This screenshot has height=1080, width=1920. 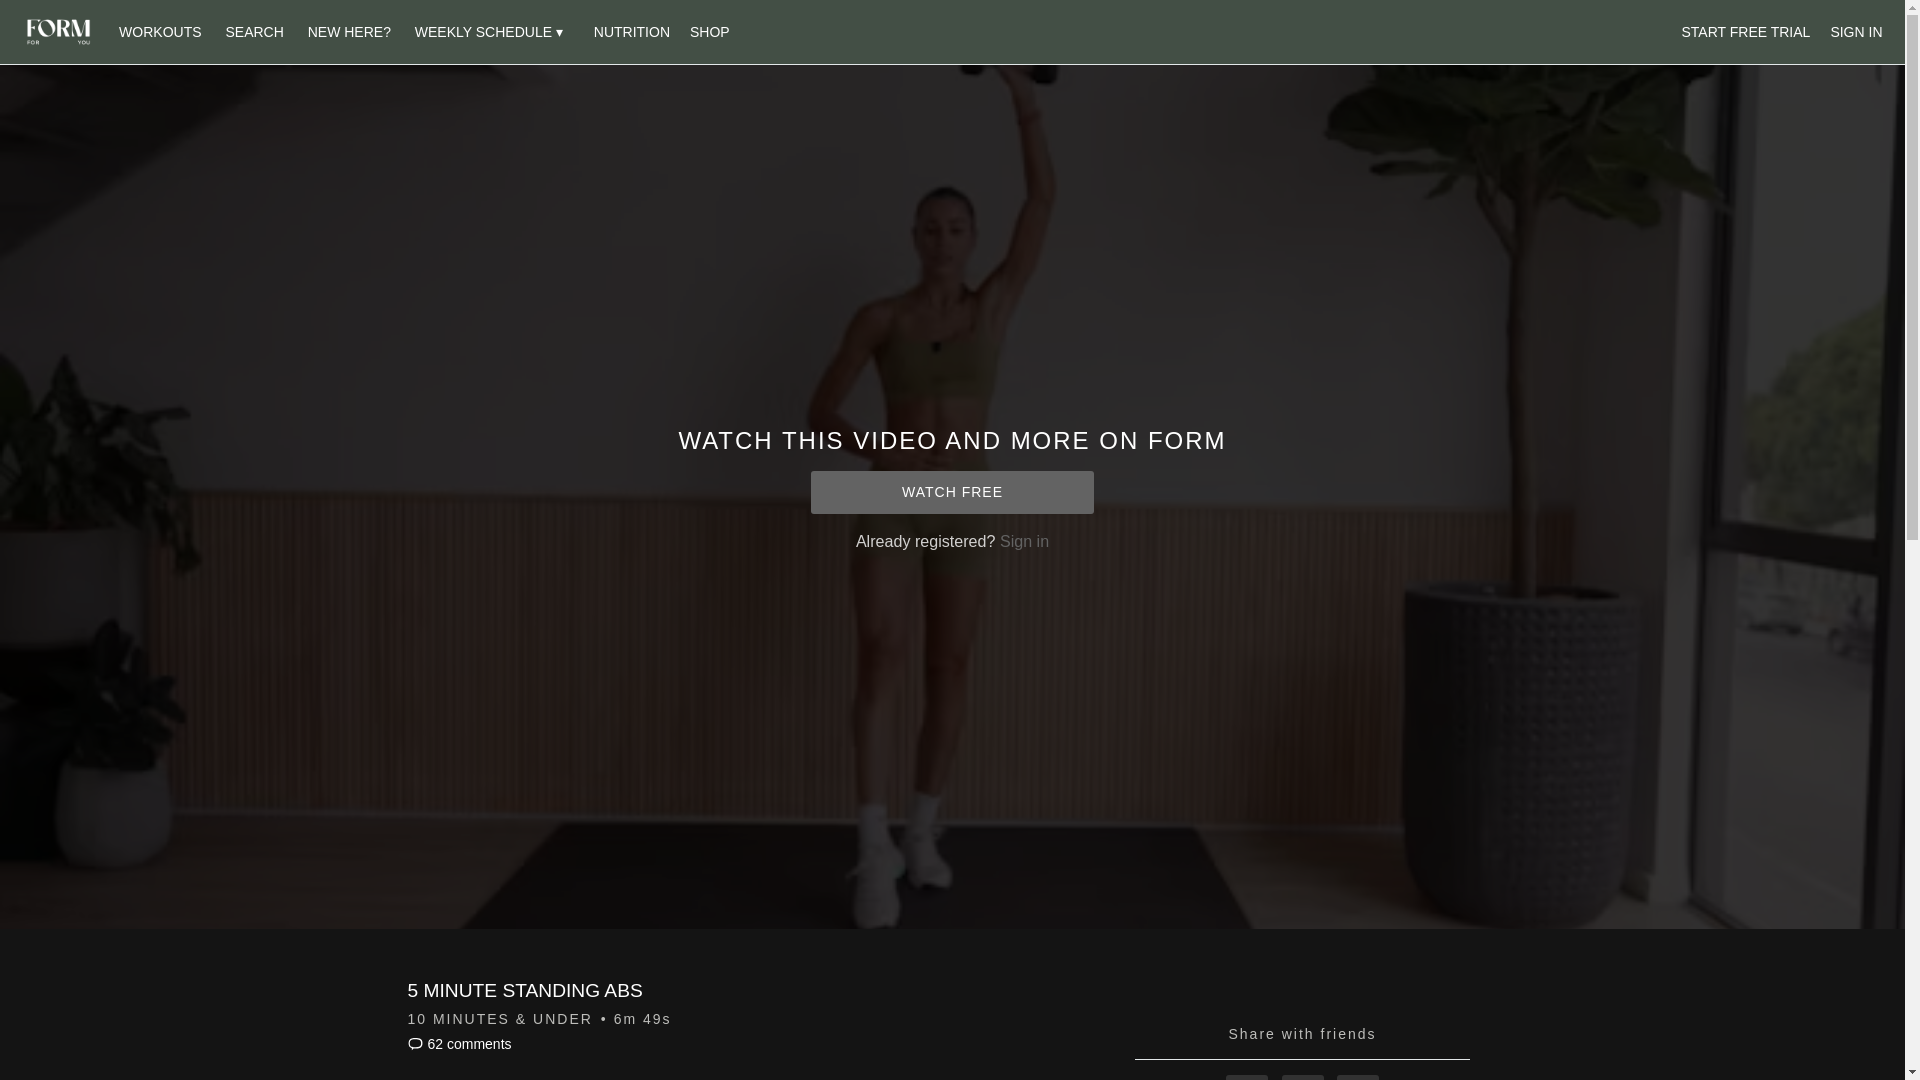 I want to click on SHOP, so click(x=709, y=31).